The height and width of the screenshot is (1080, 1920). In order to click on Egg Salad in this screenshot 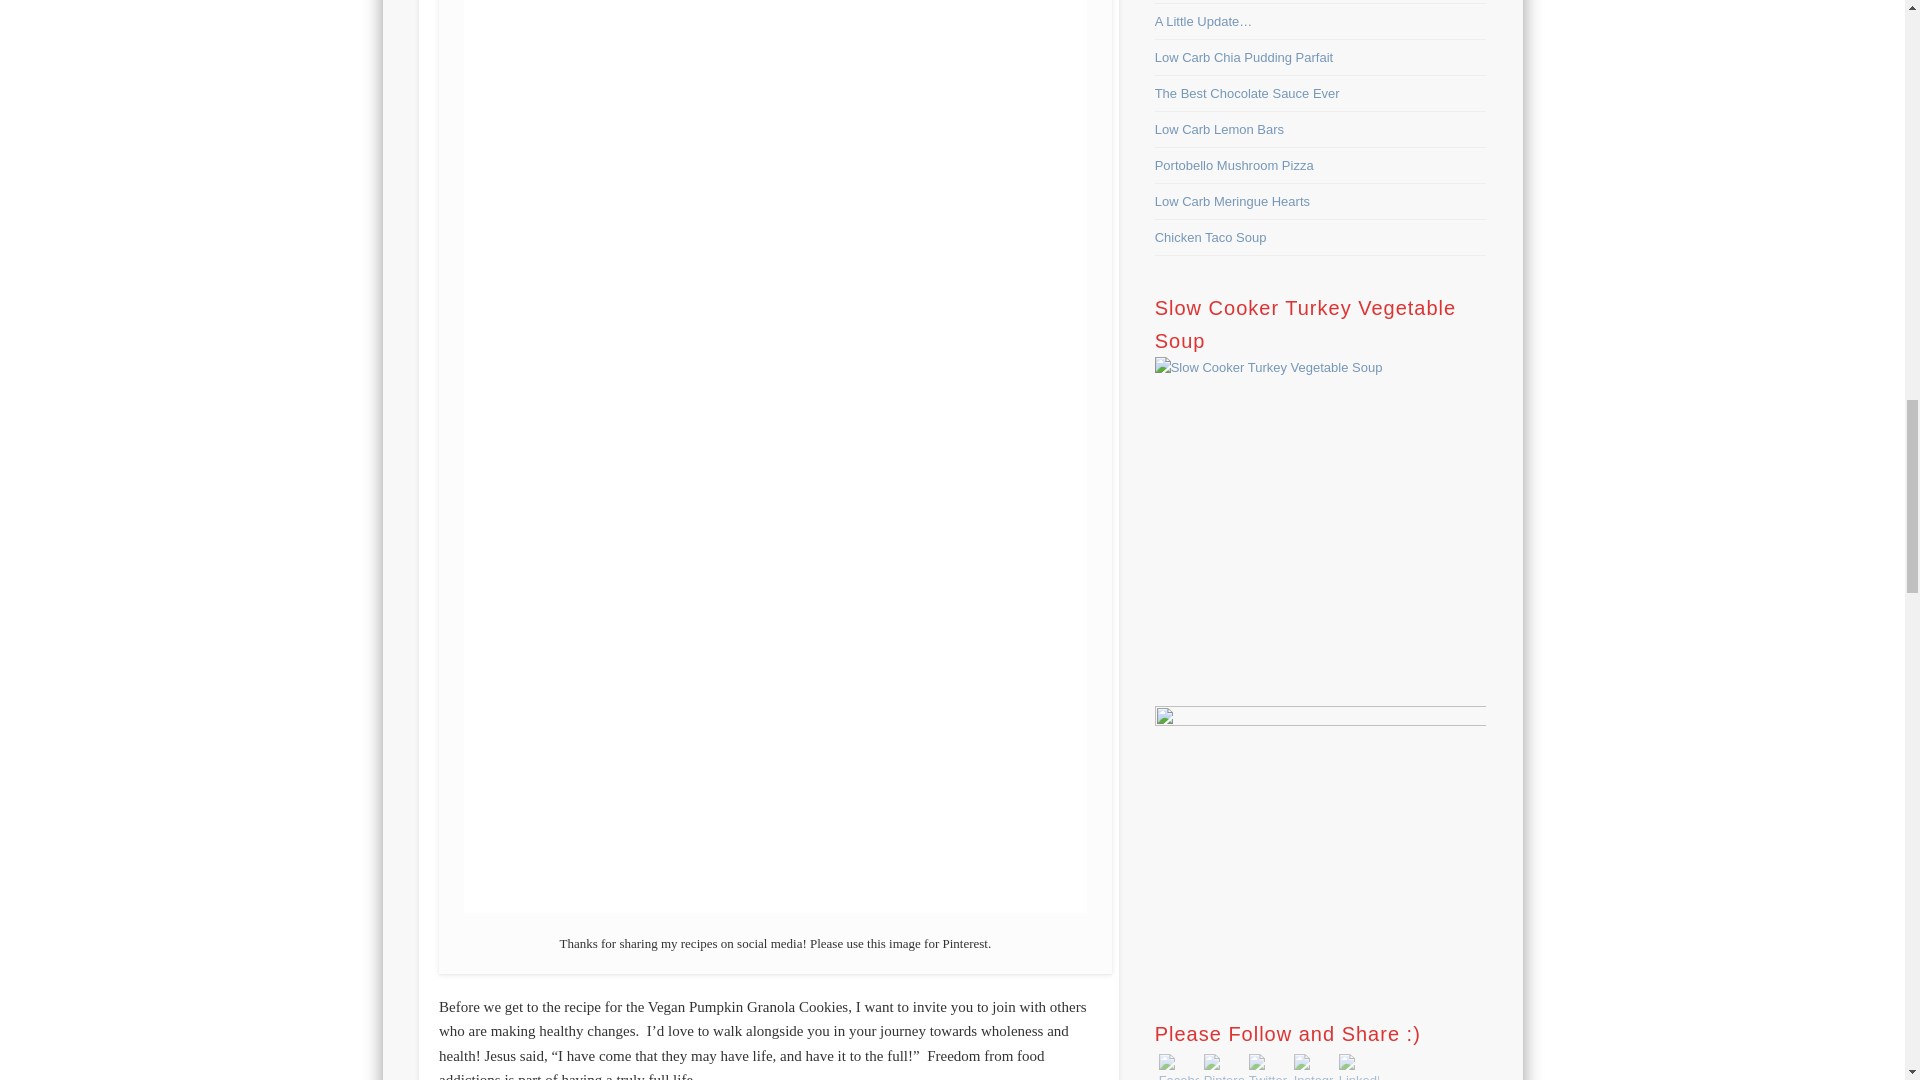, I will do `click(1268, 368)`.